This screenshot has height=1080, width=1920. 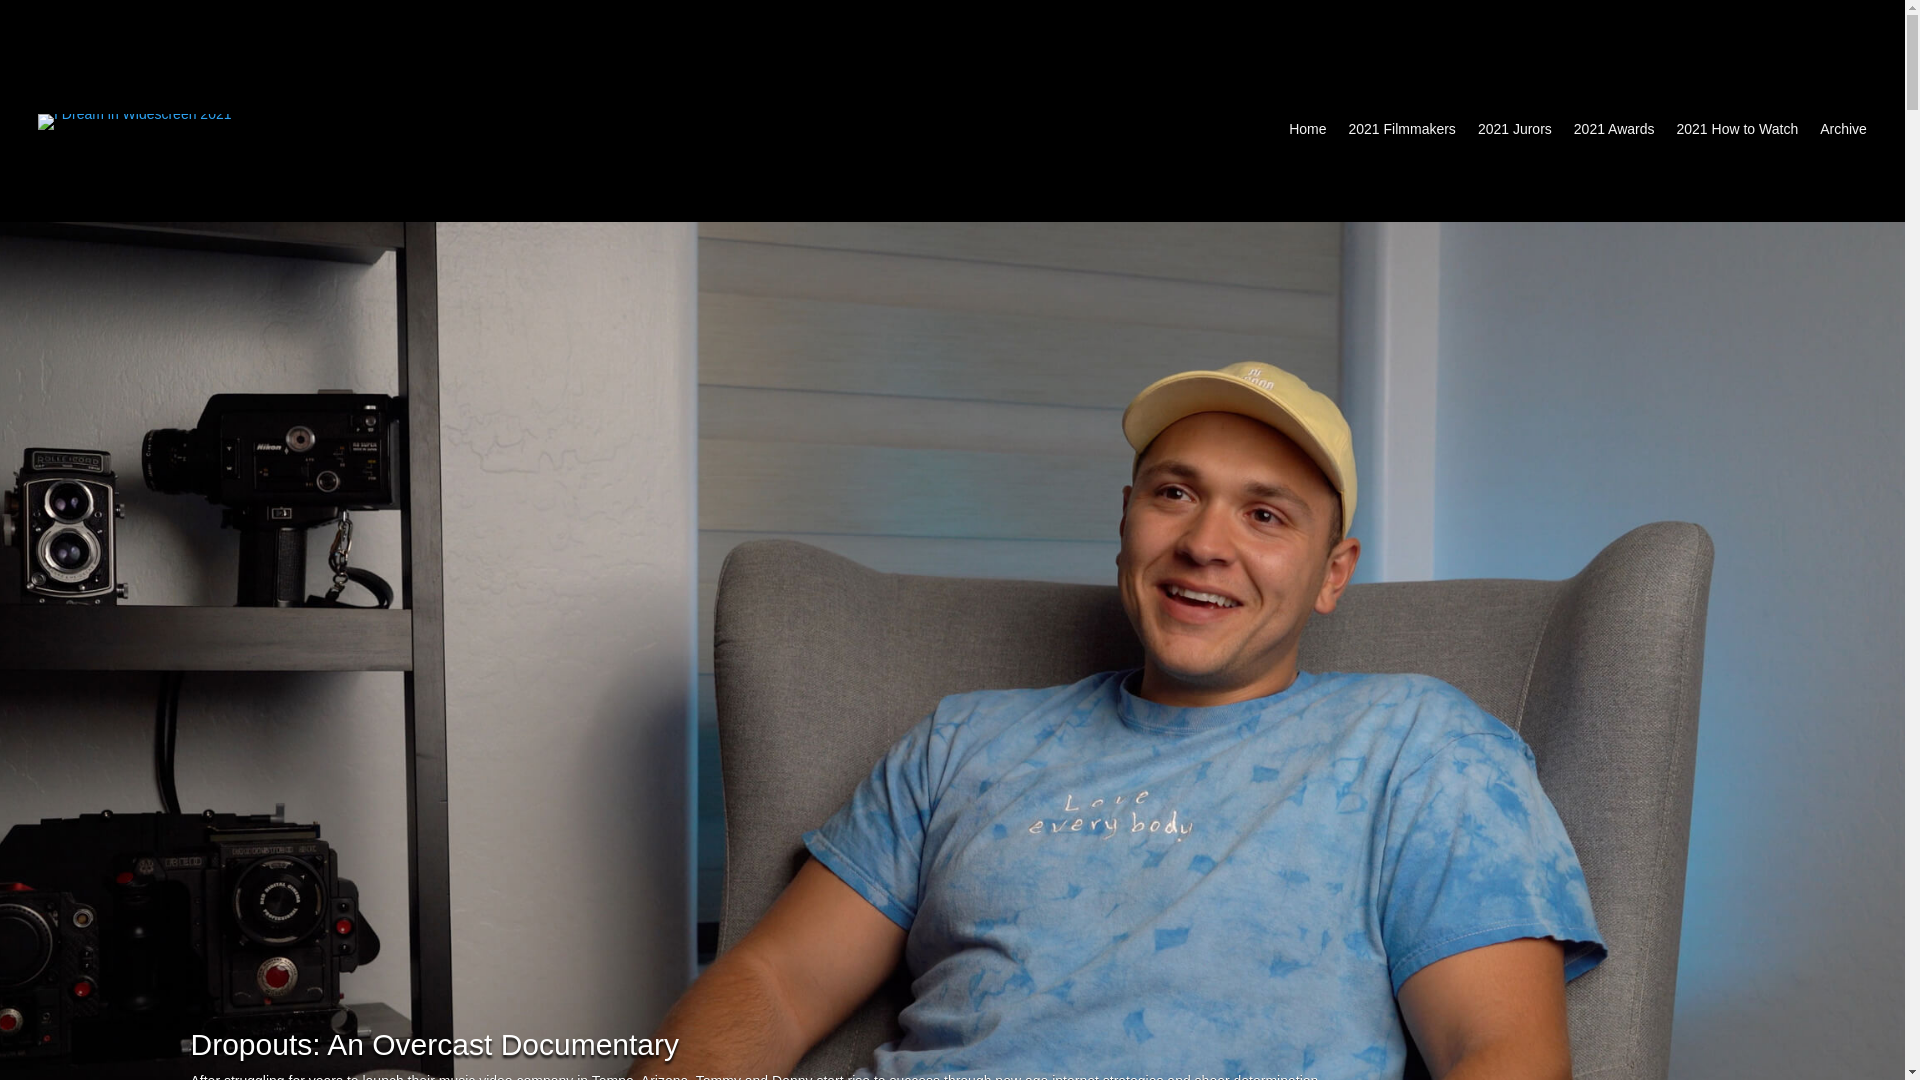 What do you see at coordinates (1843, 132) in the screenshot?
I see `Archive` at bounding box center [1843, 132].